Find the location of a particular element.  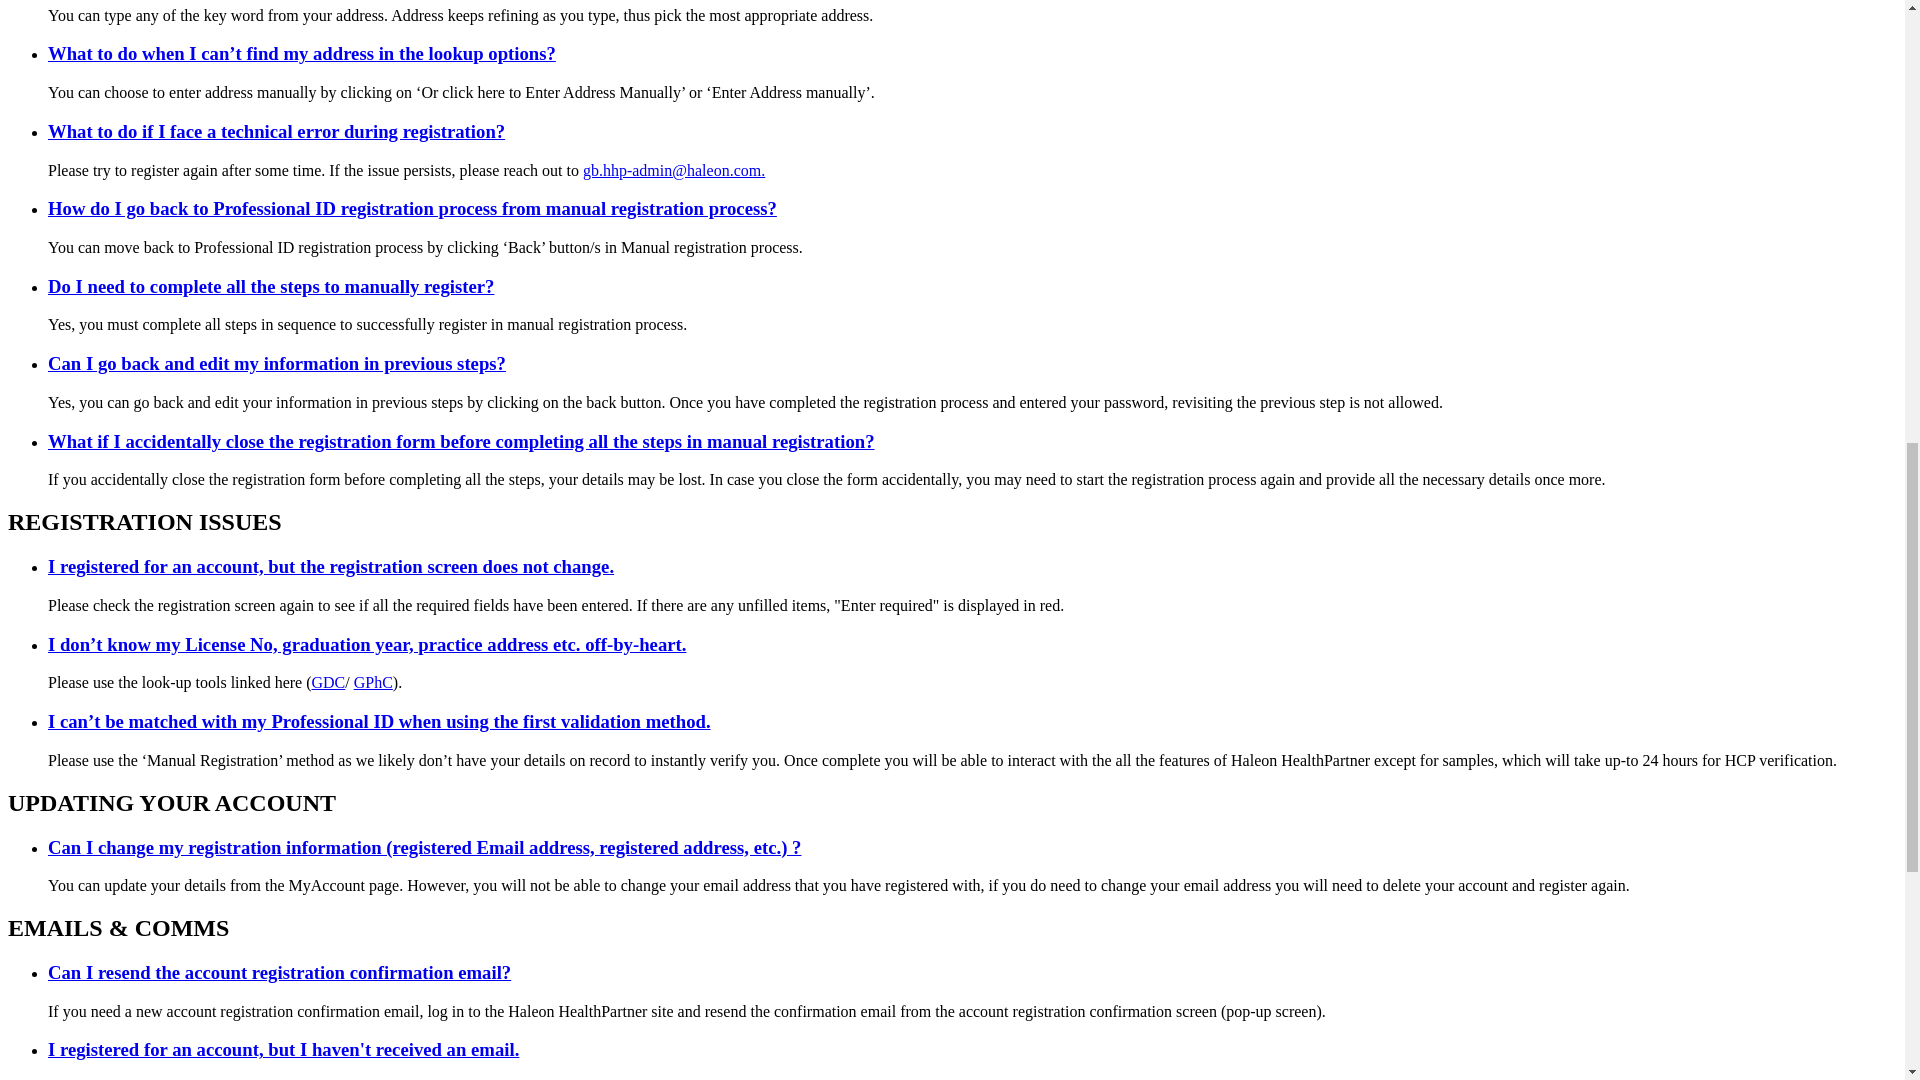

Do I need to complete all the steps to manually register? is located at coordinates (270, 286).